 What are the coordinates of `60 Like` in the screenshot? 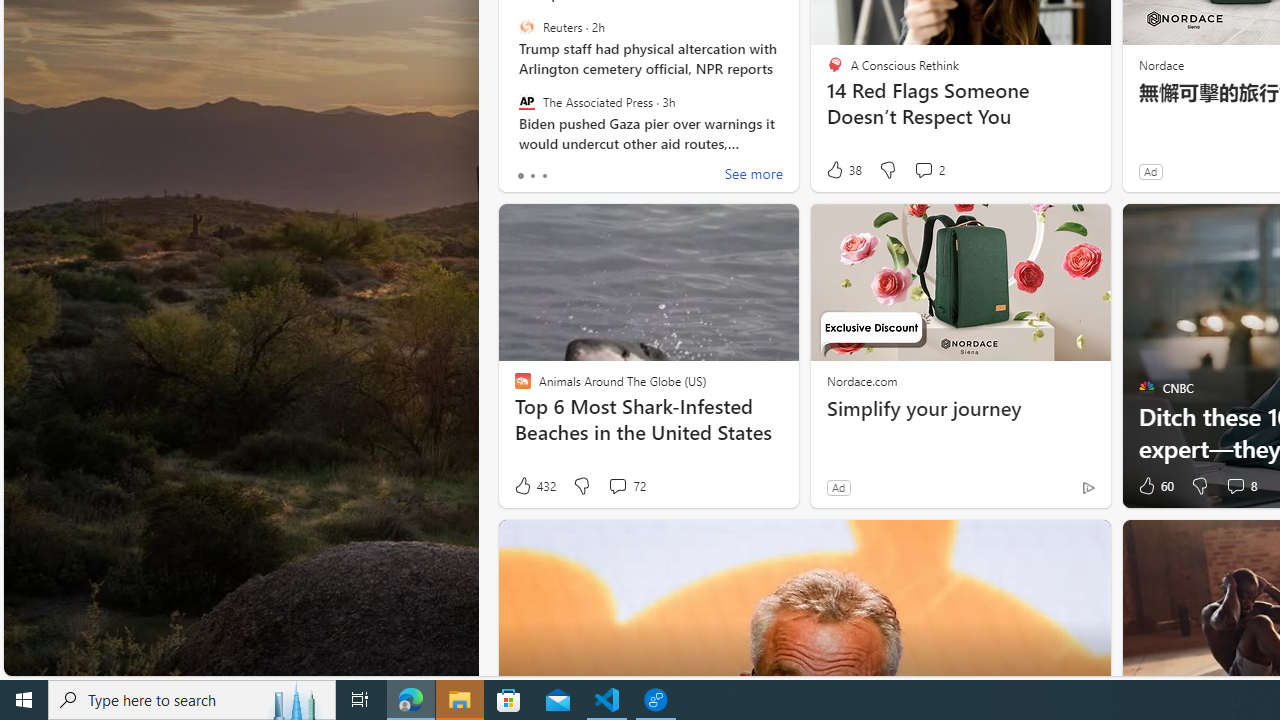 It's located at (1154, 486).